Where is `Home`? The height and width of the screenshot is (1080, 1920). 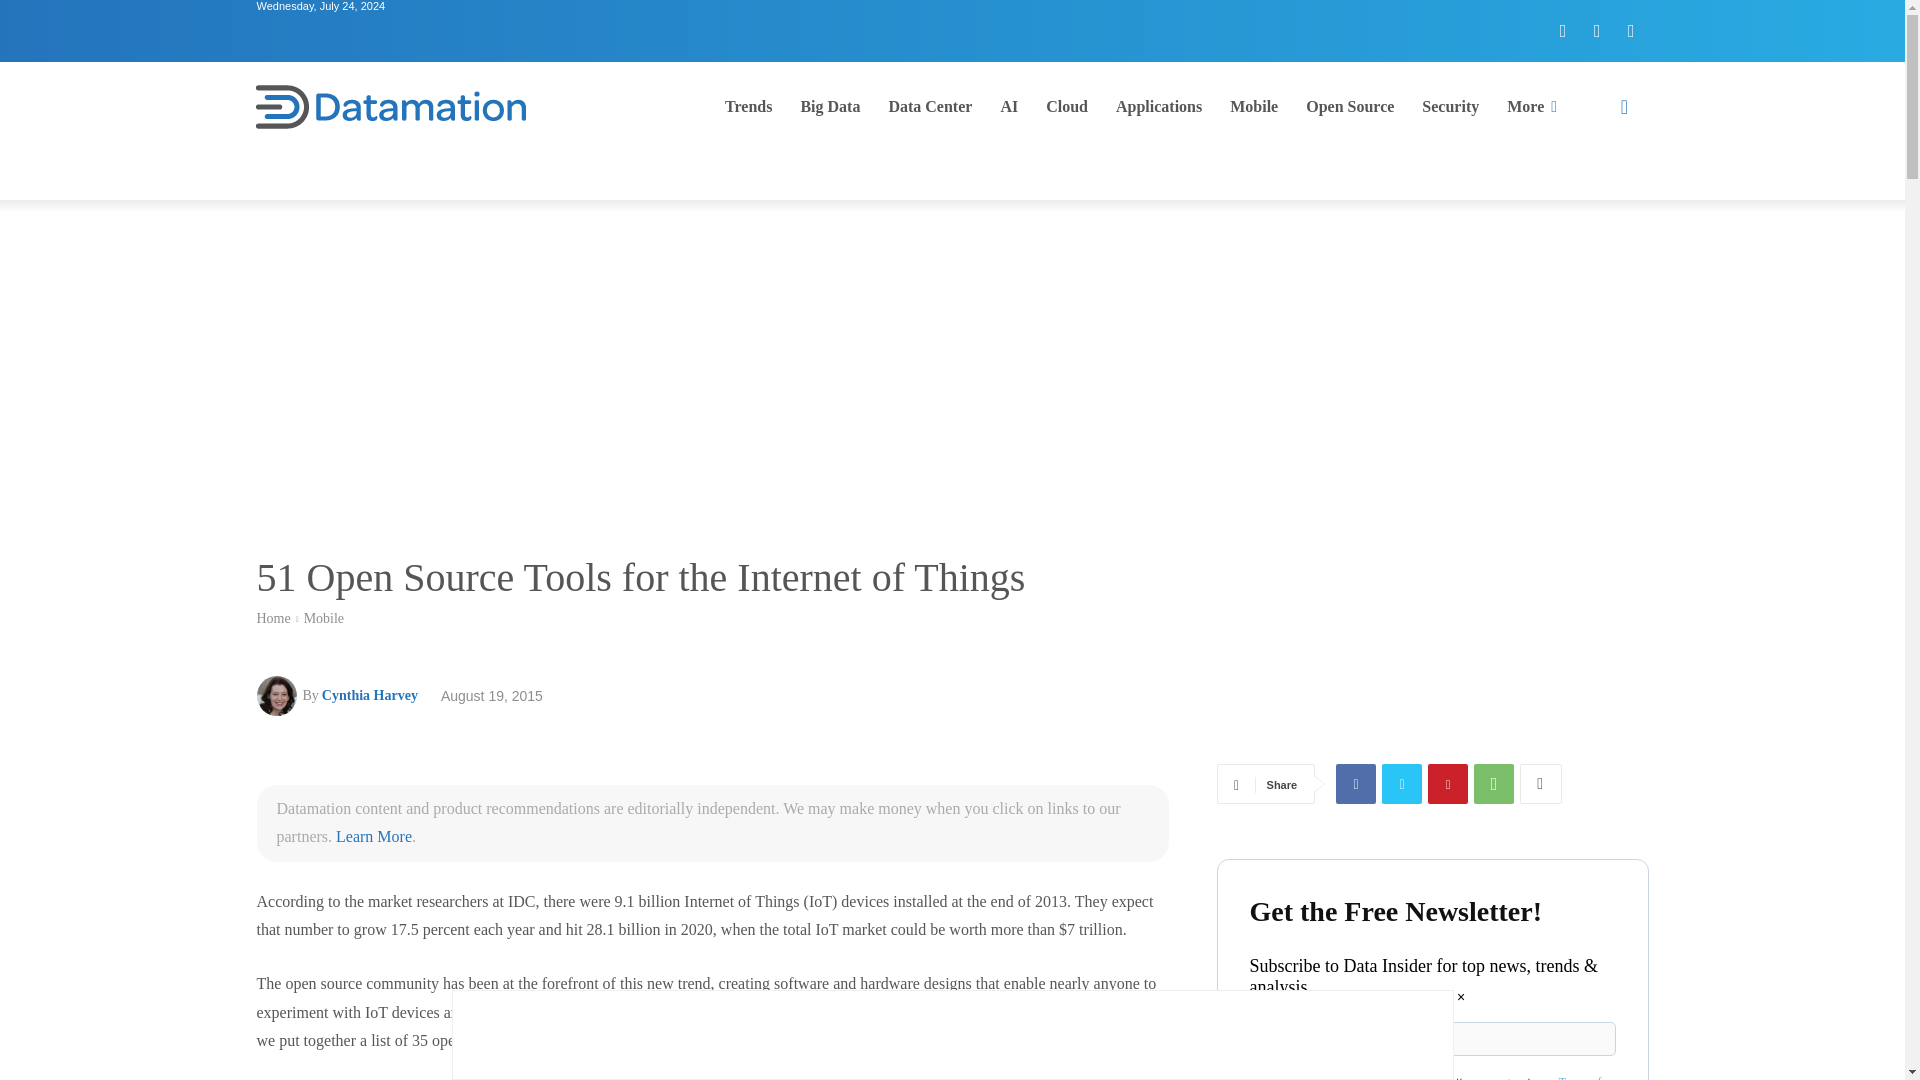
Home is located at coordinates (272, 618).